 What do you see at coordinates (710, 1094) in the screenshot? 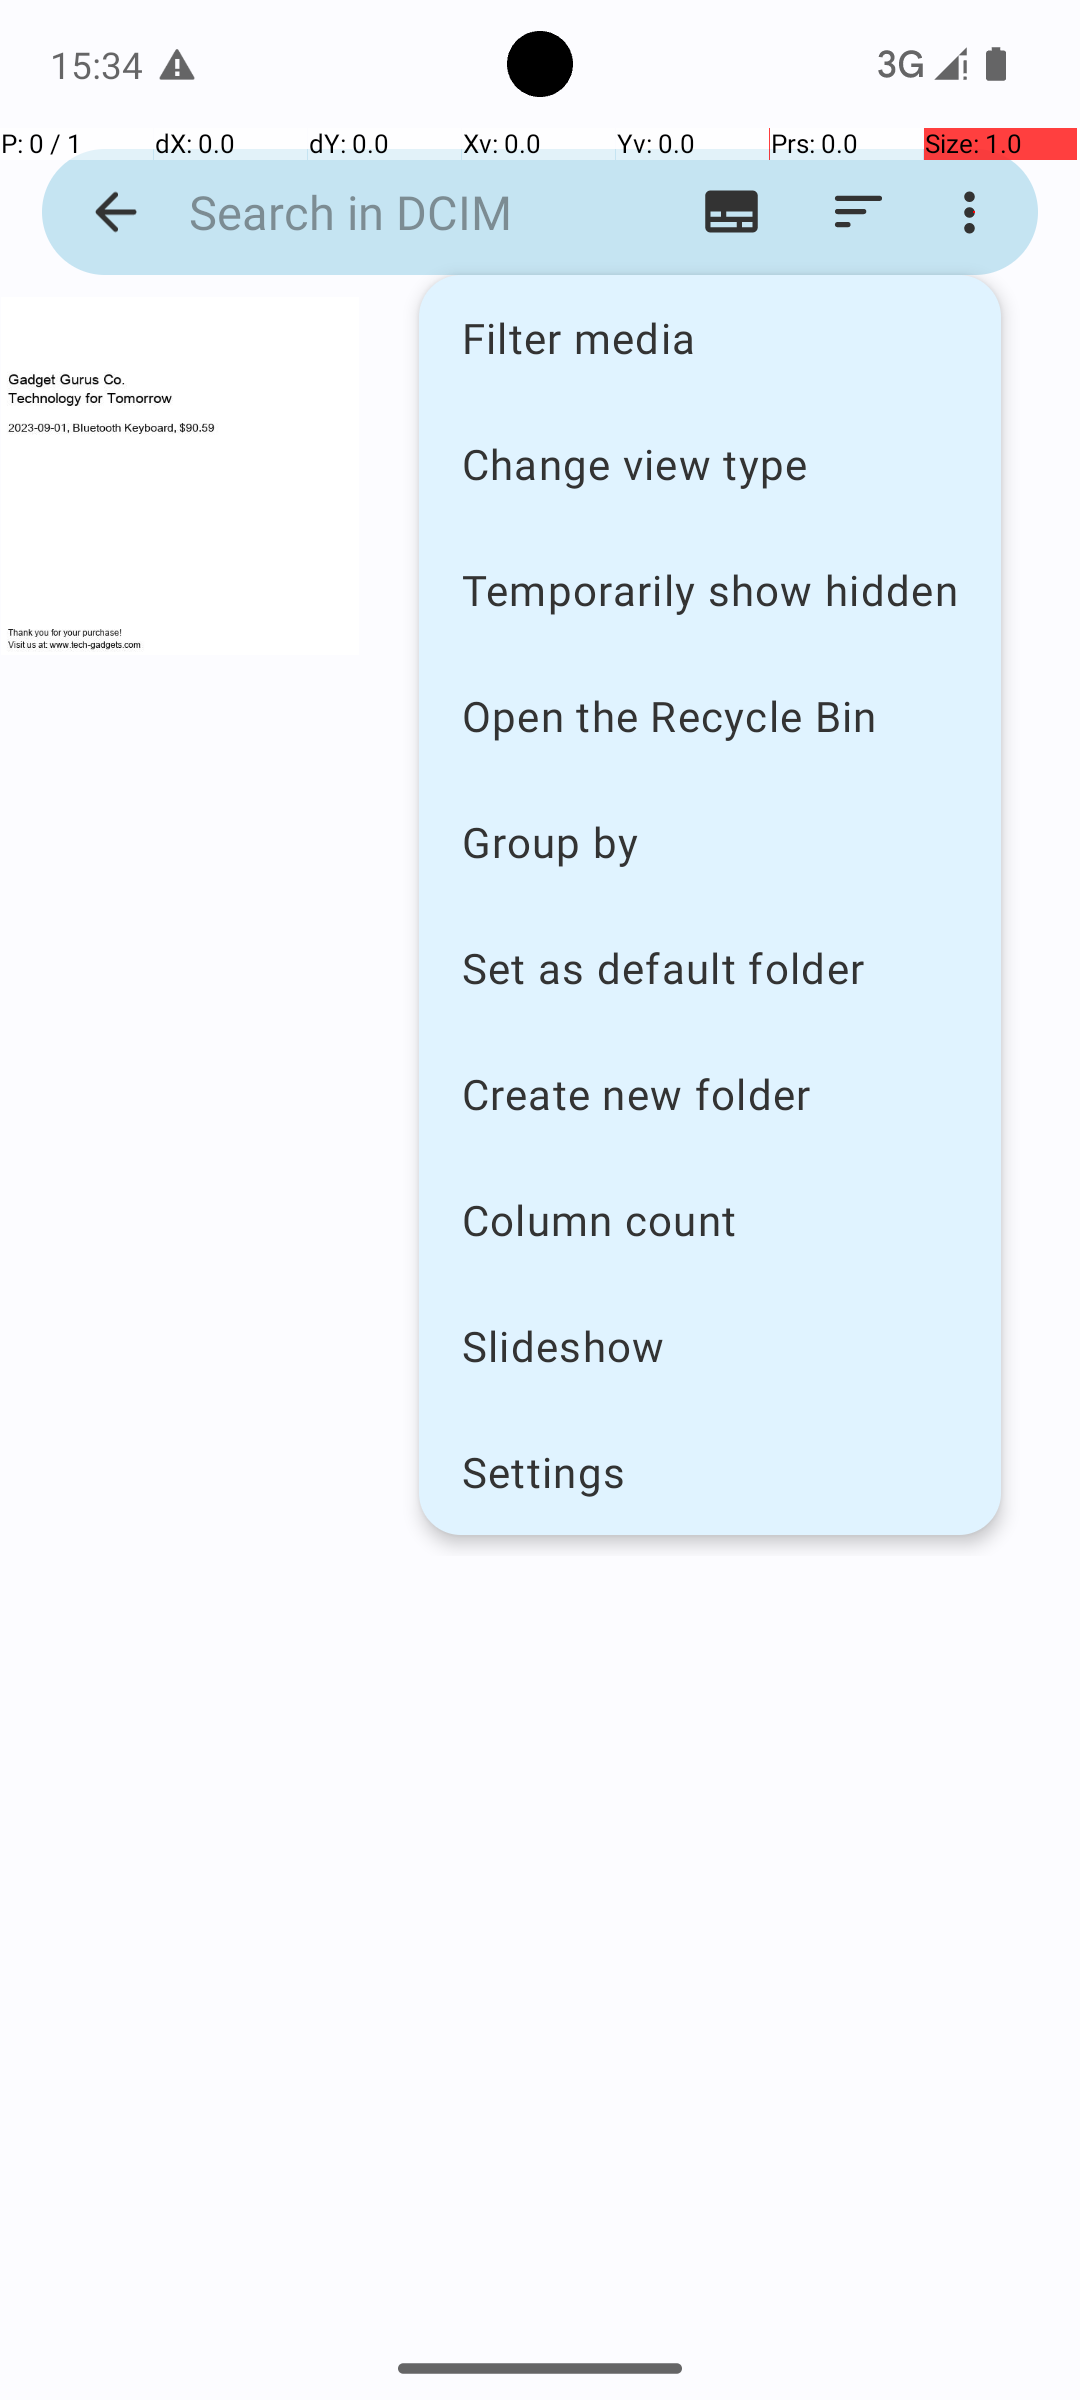
I see `Create new folder` at bounding box center [710, 1094].